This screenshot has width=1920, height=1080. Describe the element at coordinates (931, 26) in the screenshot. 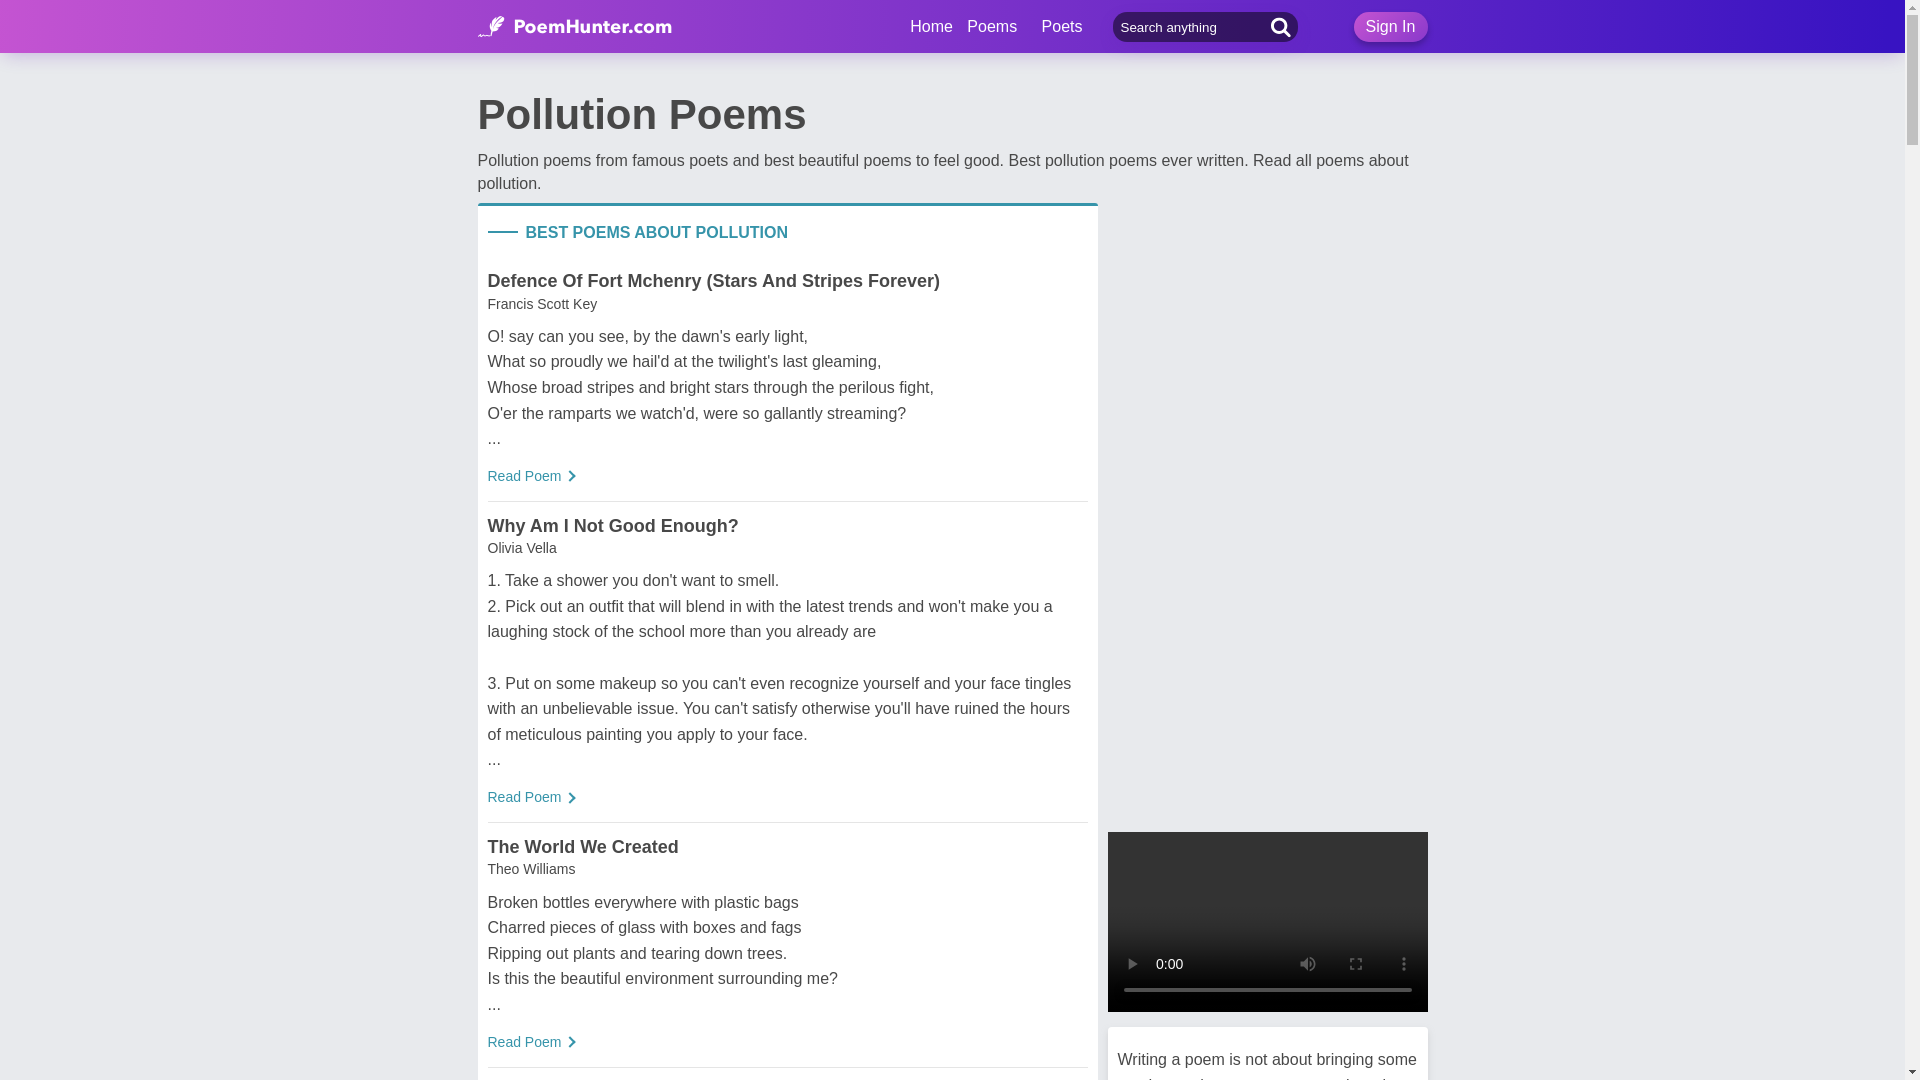

I see `PoemHunter.com: Poems - Poets - Poetry` at that location.